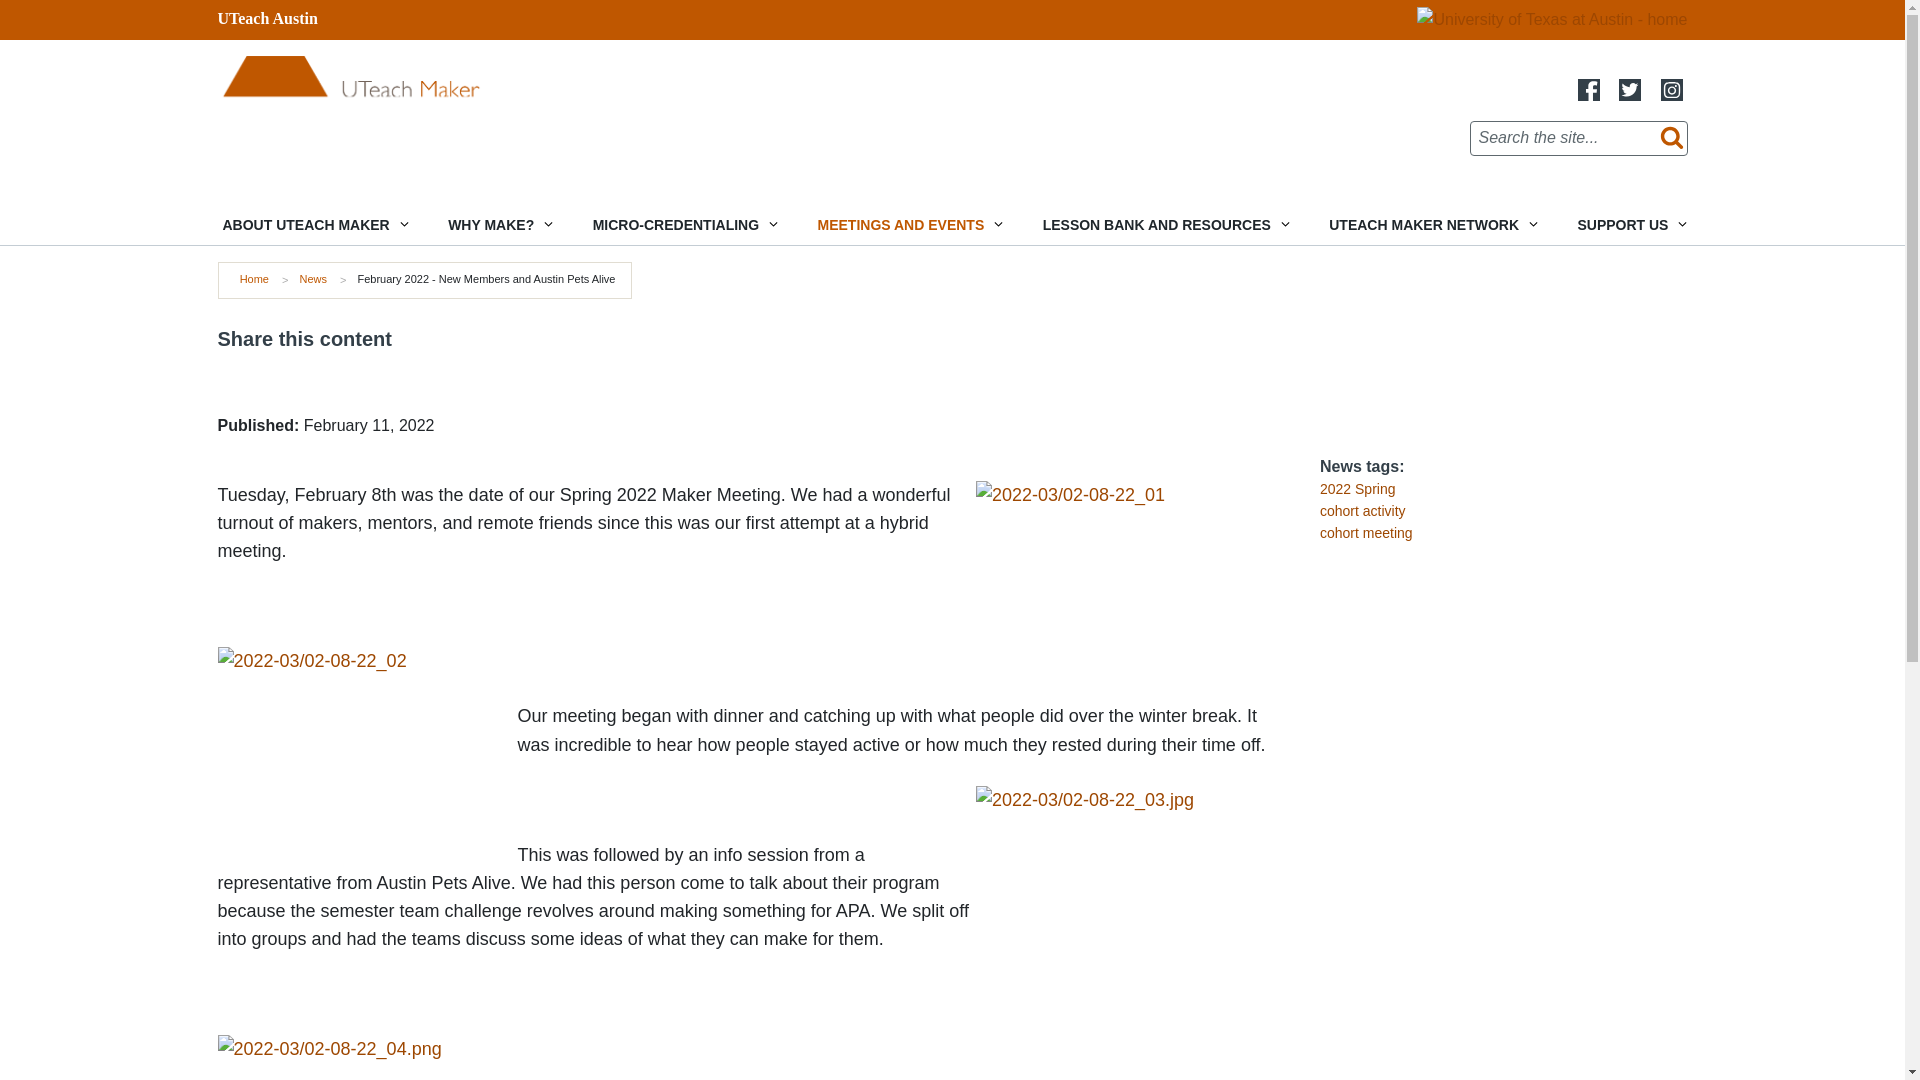 This screenshot has height=1080, width=1920. I want to click on FacebookFind us on Facebook, so click(1588, 88).